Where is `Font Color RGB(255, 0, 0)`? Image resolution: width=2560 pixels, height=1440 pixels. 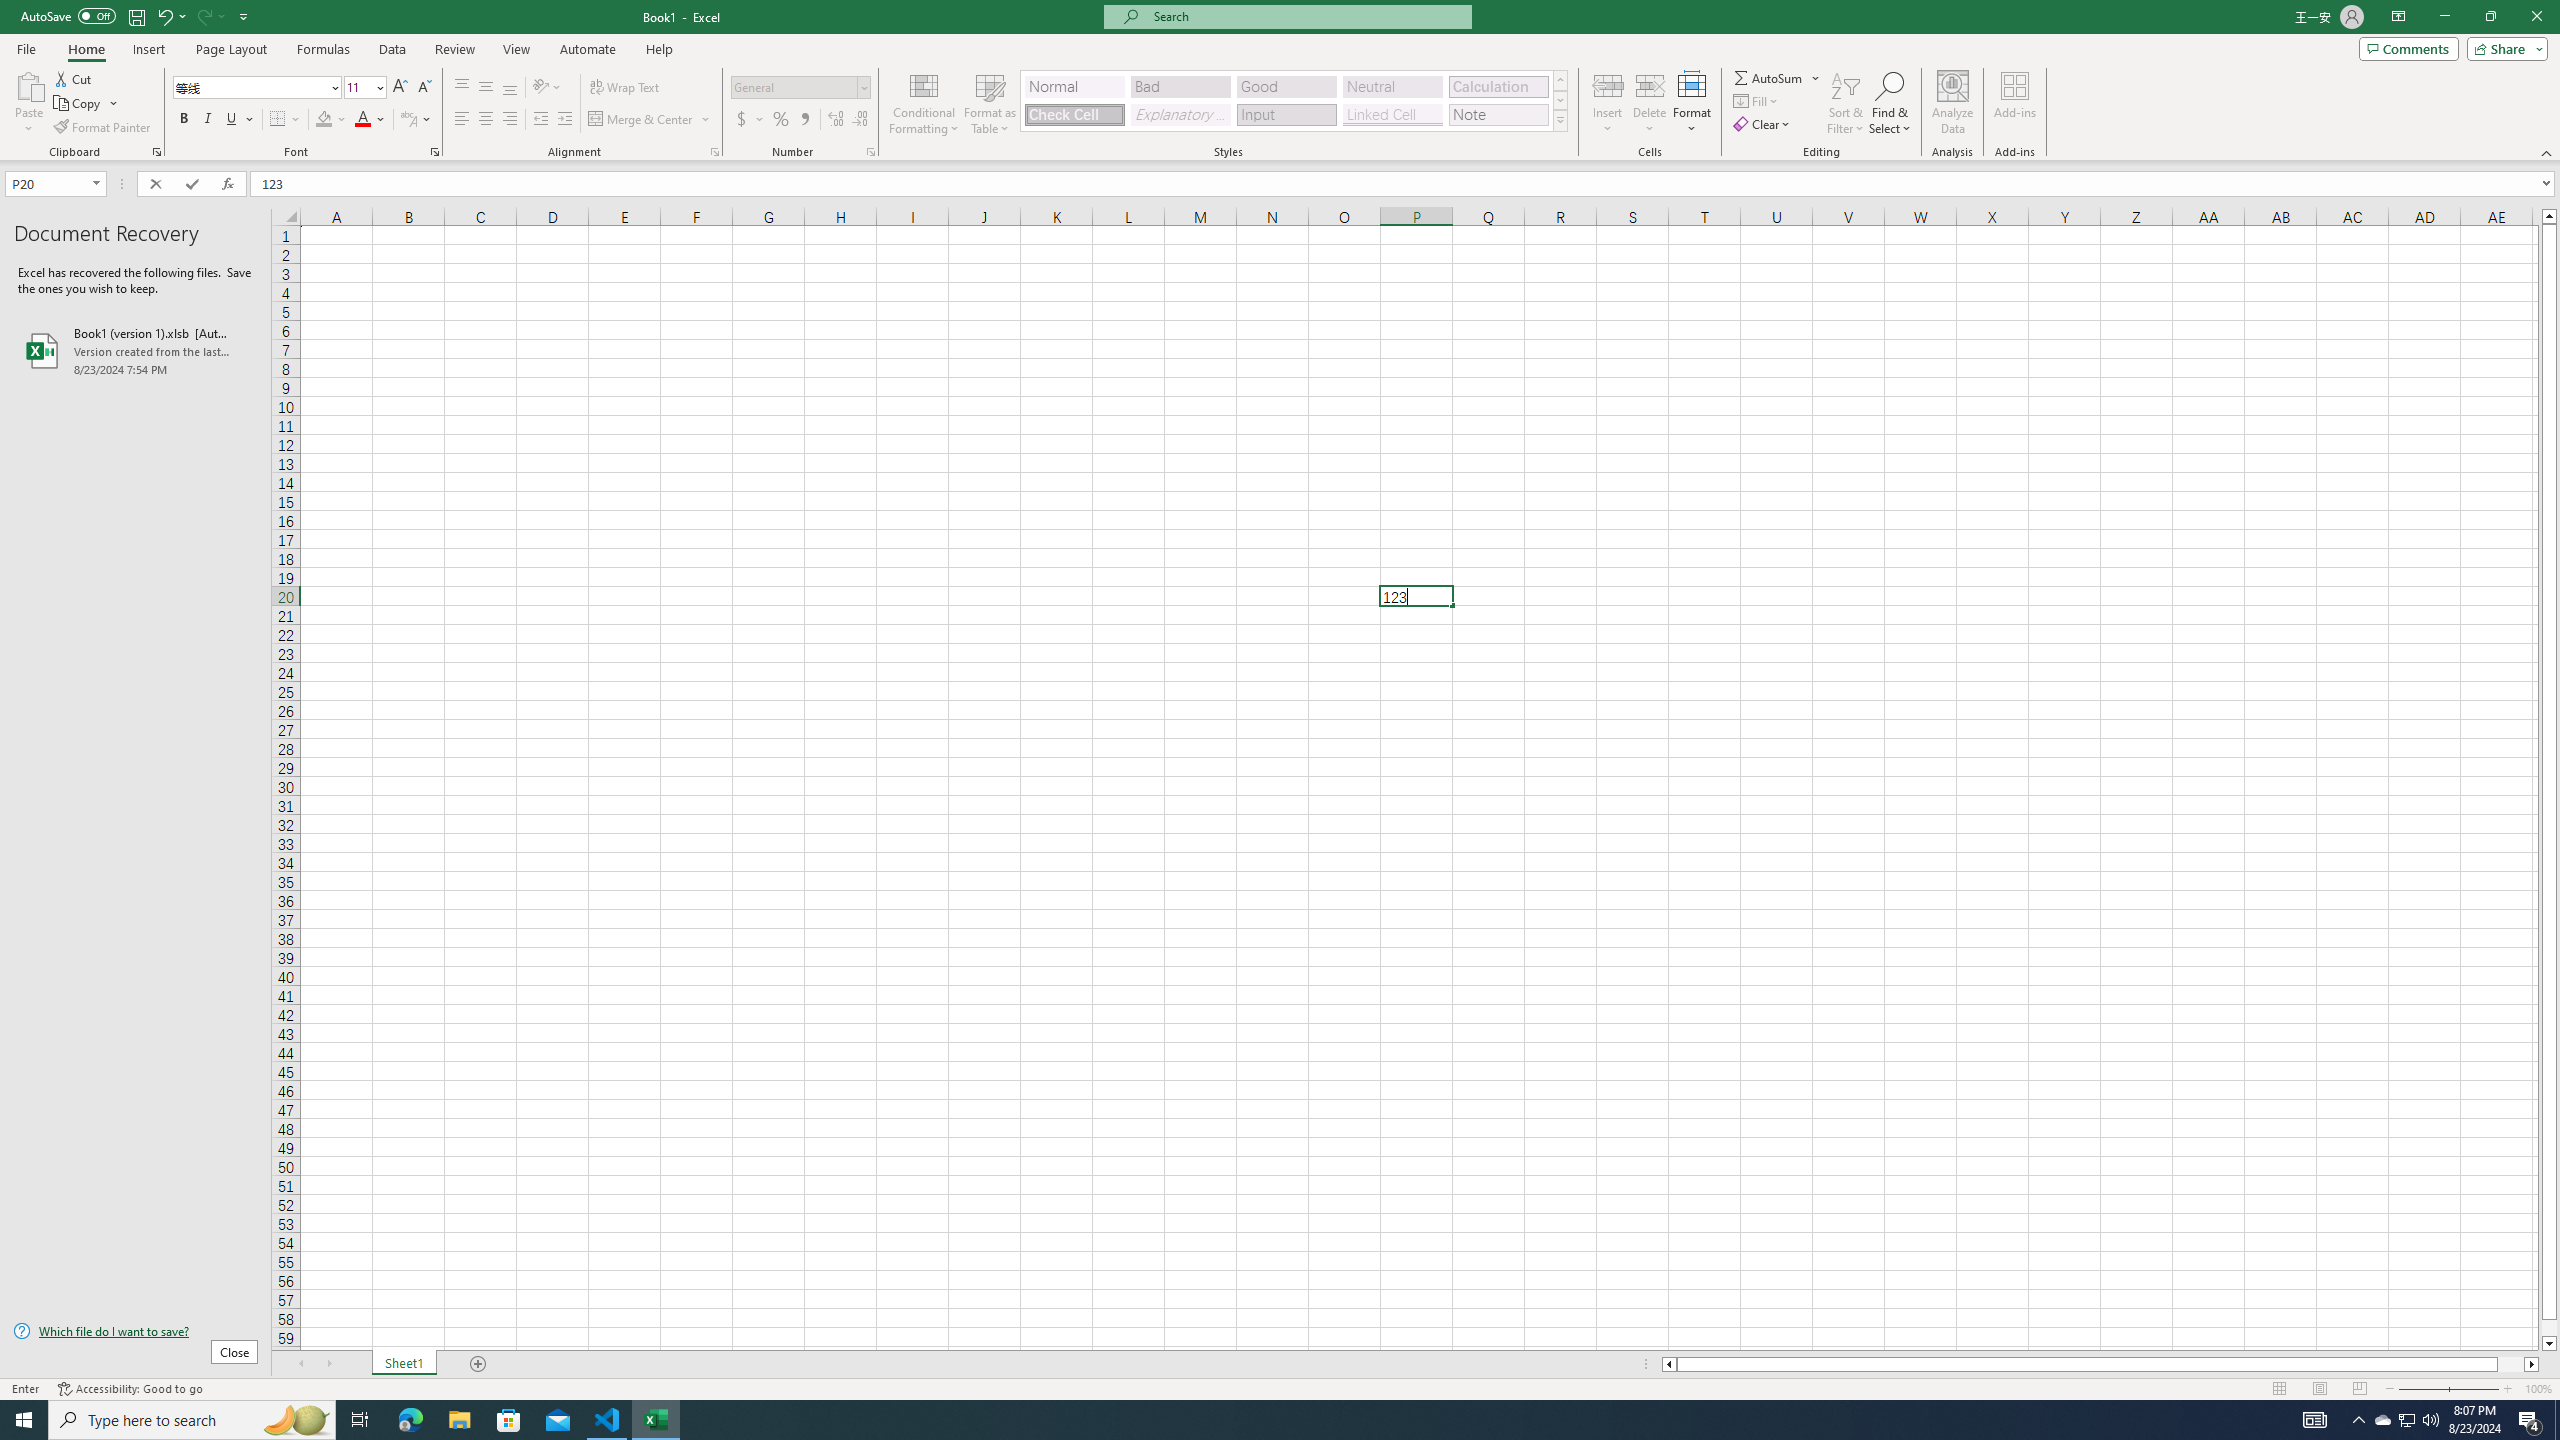
Font Color RGB(255, 0, 0) is located at coordinates (363, 120).